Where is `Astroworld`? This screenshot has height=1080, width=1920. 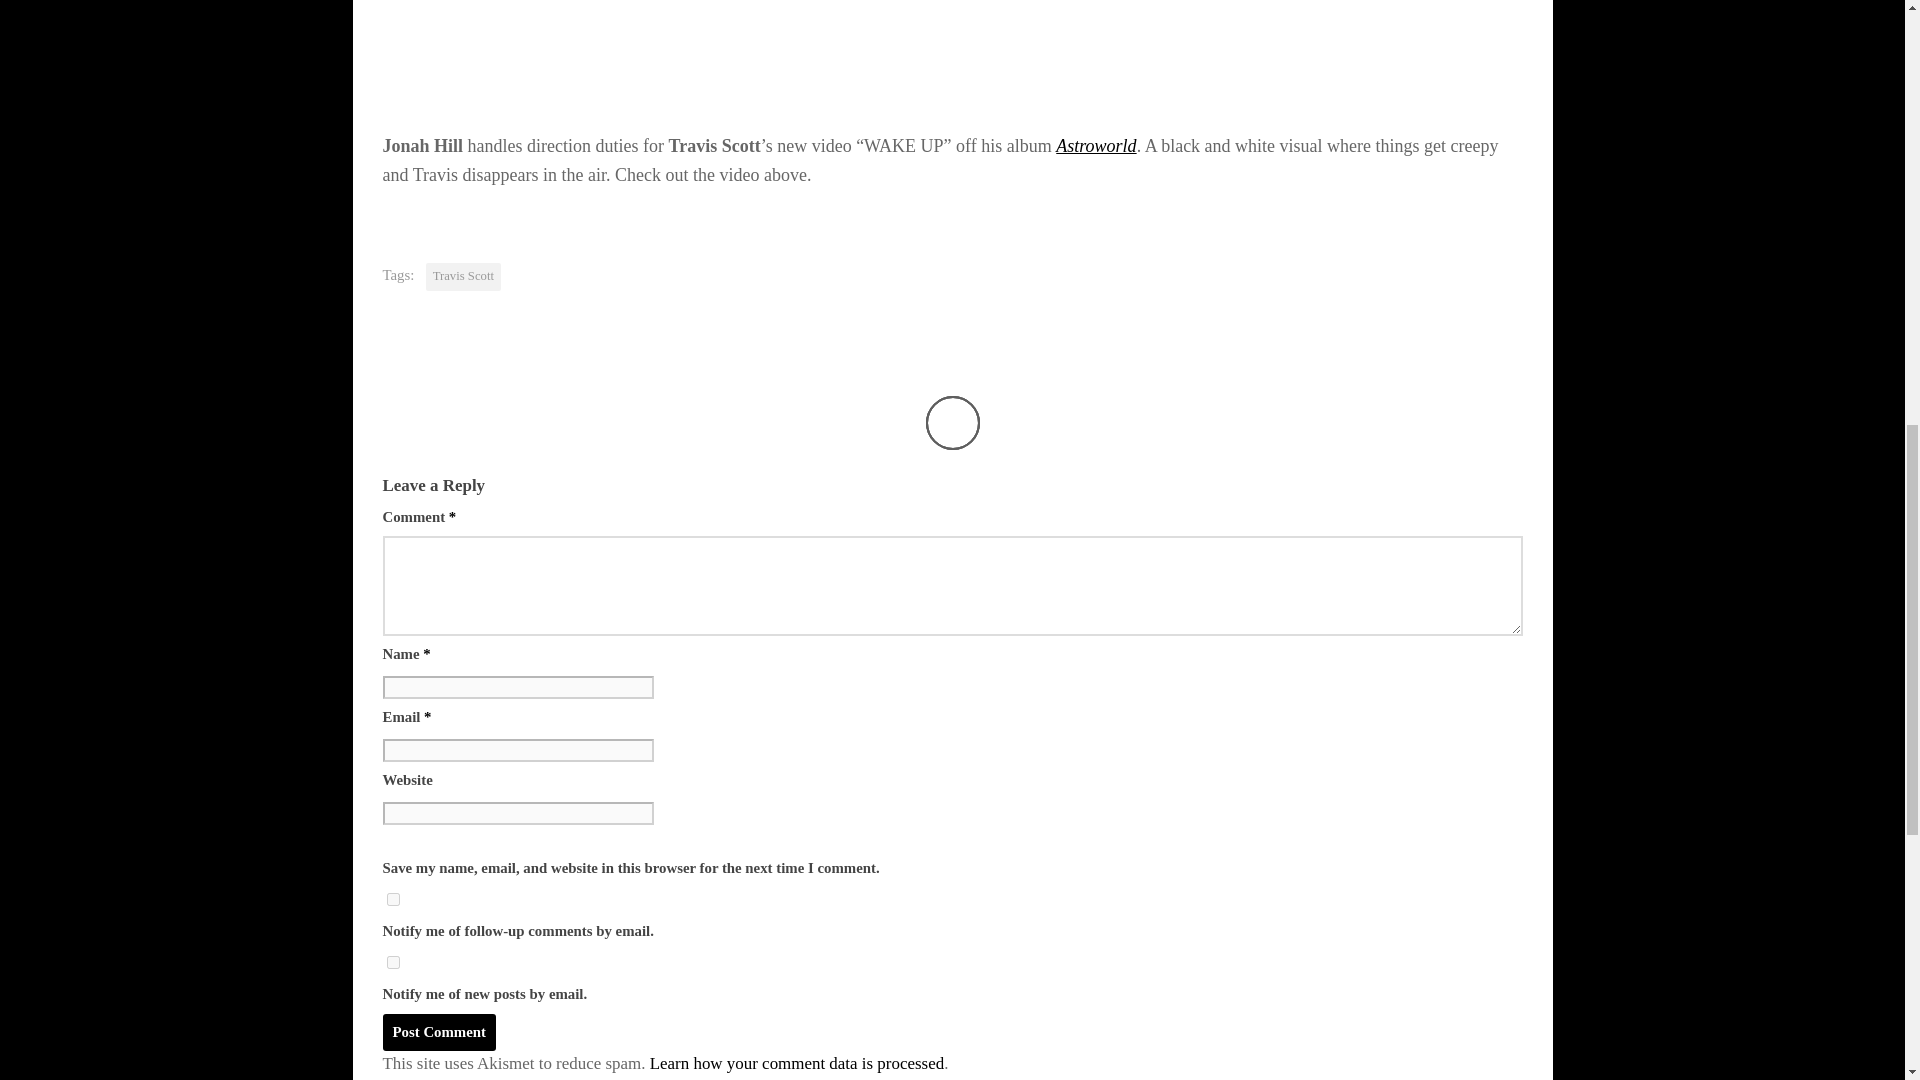 Astroworld is located at coordinates (1096, 146).